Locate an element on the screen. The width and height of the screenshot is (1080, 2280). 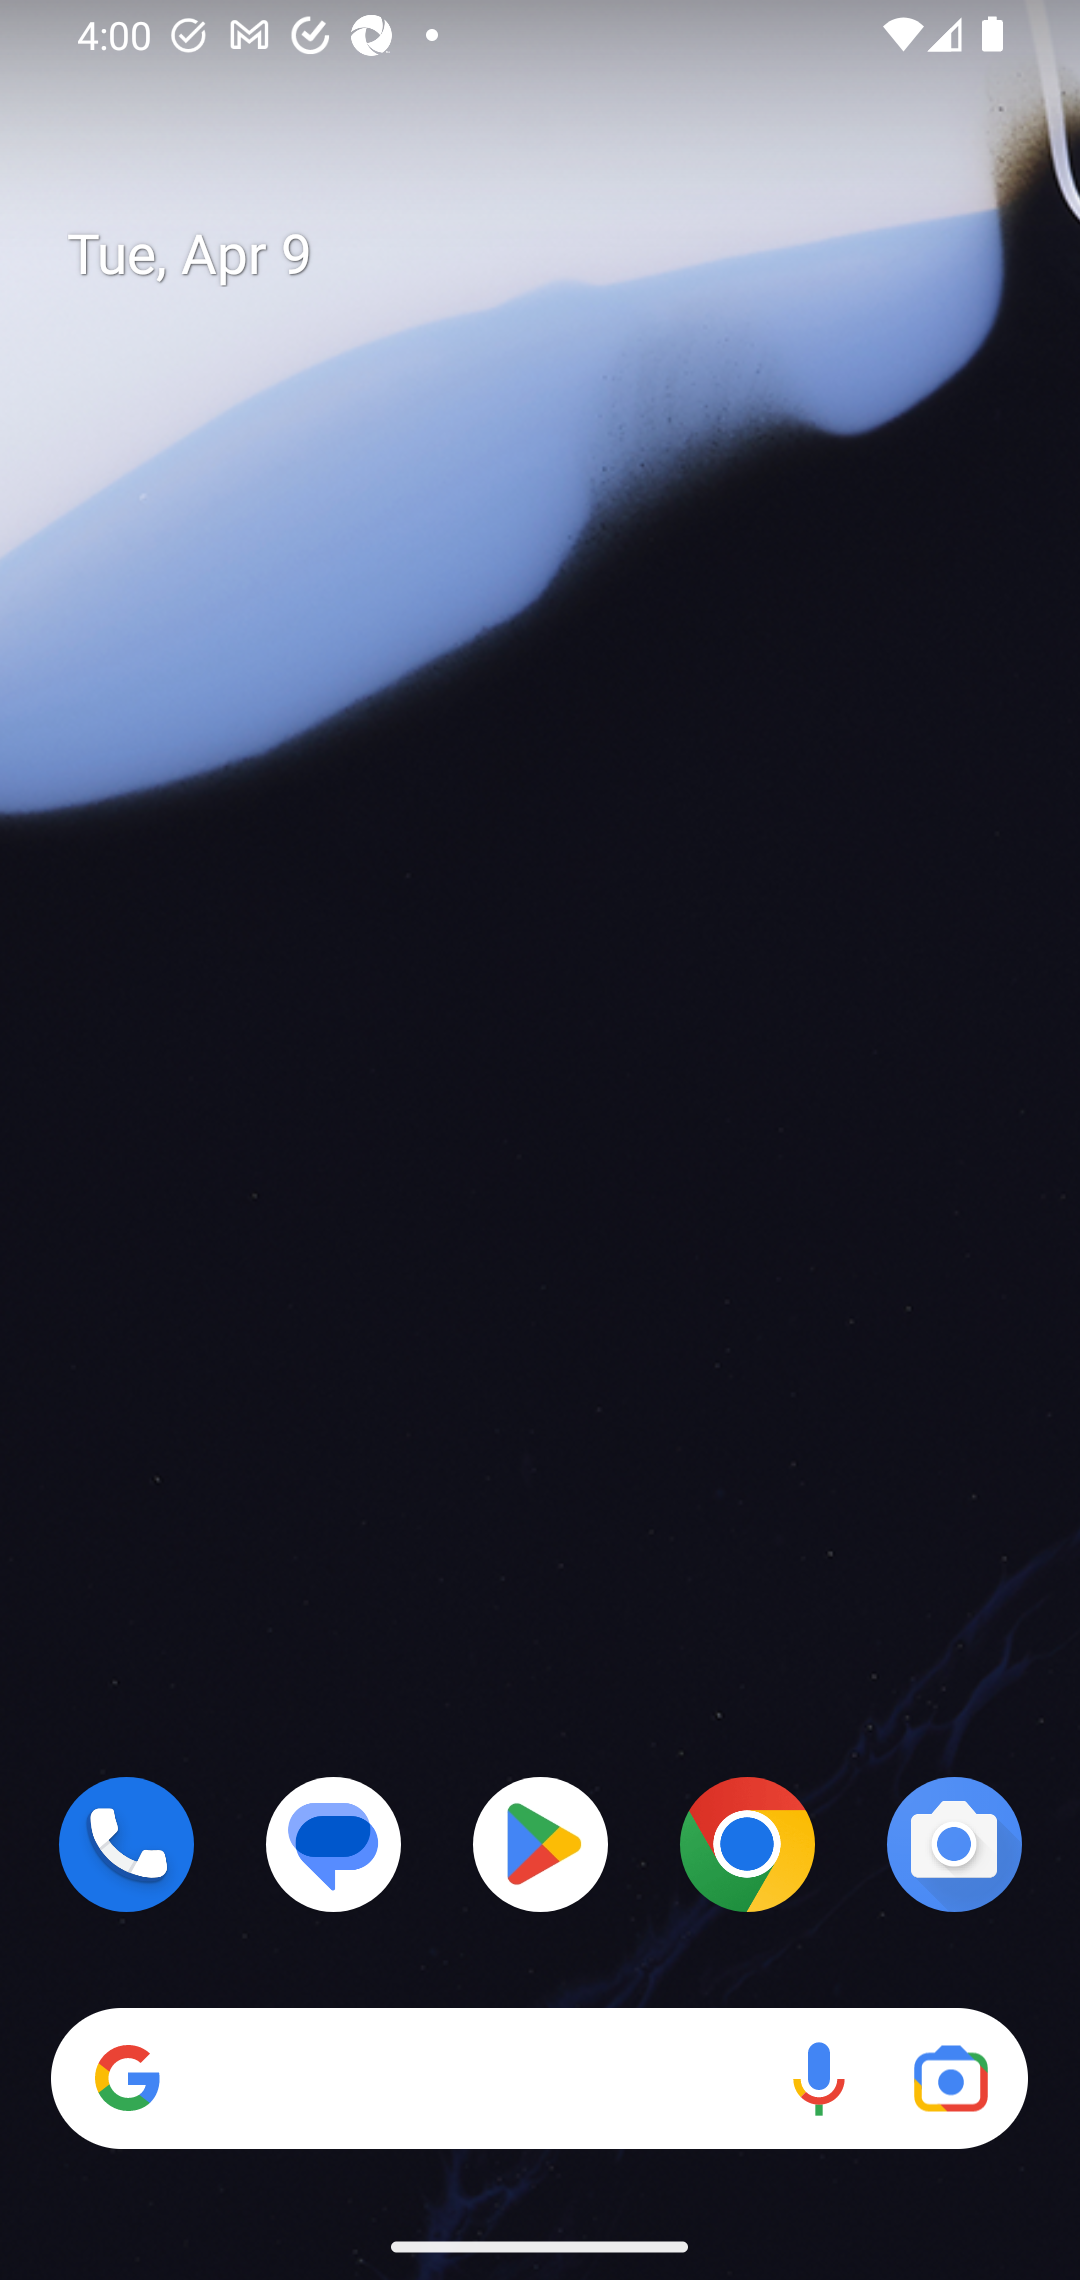
Tue, Apr 9 is located at coordinates (562, 255).